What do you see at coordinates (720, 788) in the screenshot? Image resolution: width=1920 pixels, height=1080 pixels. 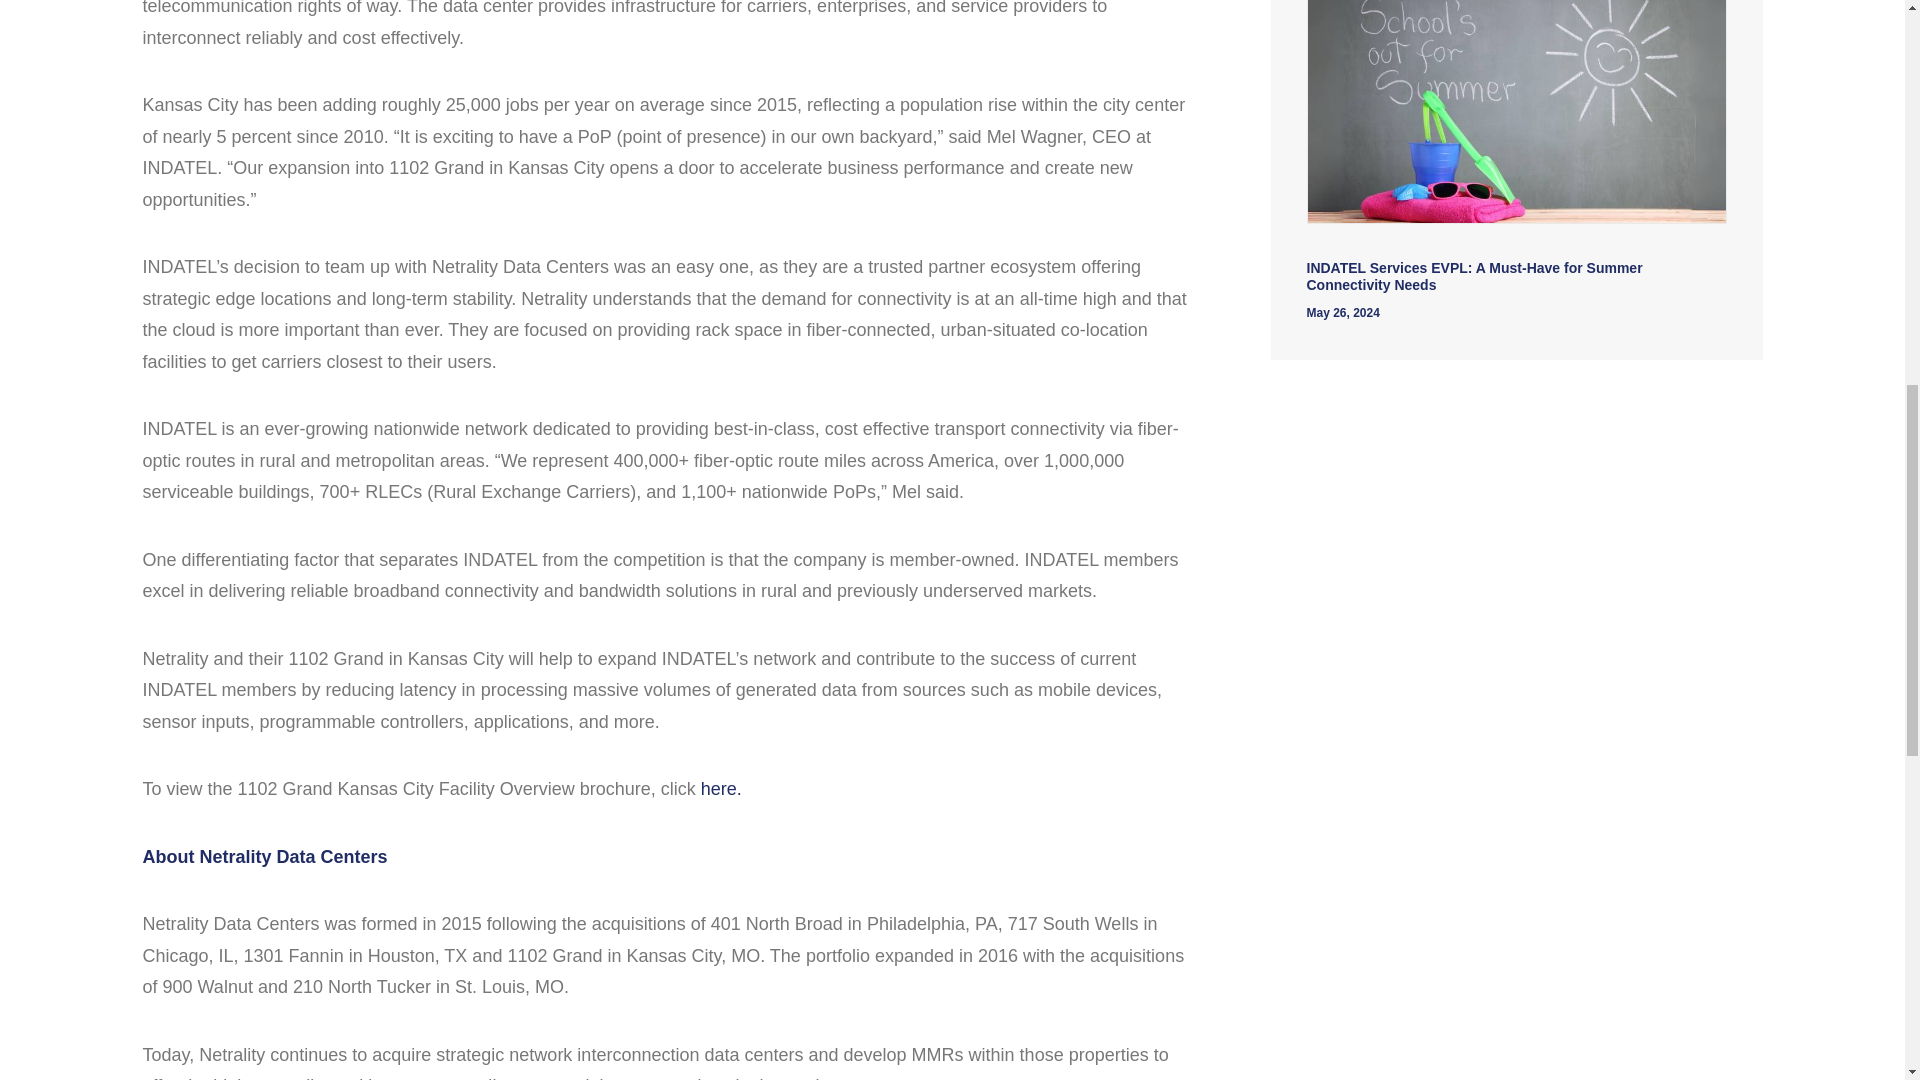 I see `here.` at bounding box center [720, 788].